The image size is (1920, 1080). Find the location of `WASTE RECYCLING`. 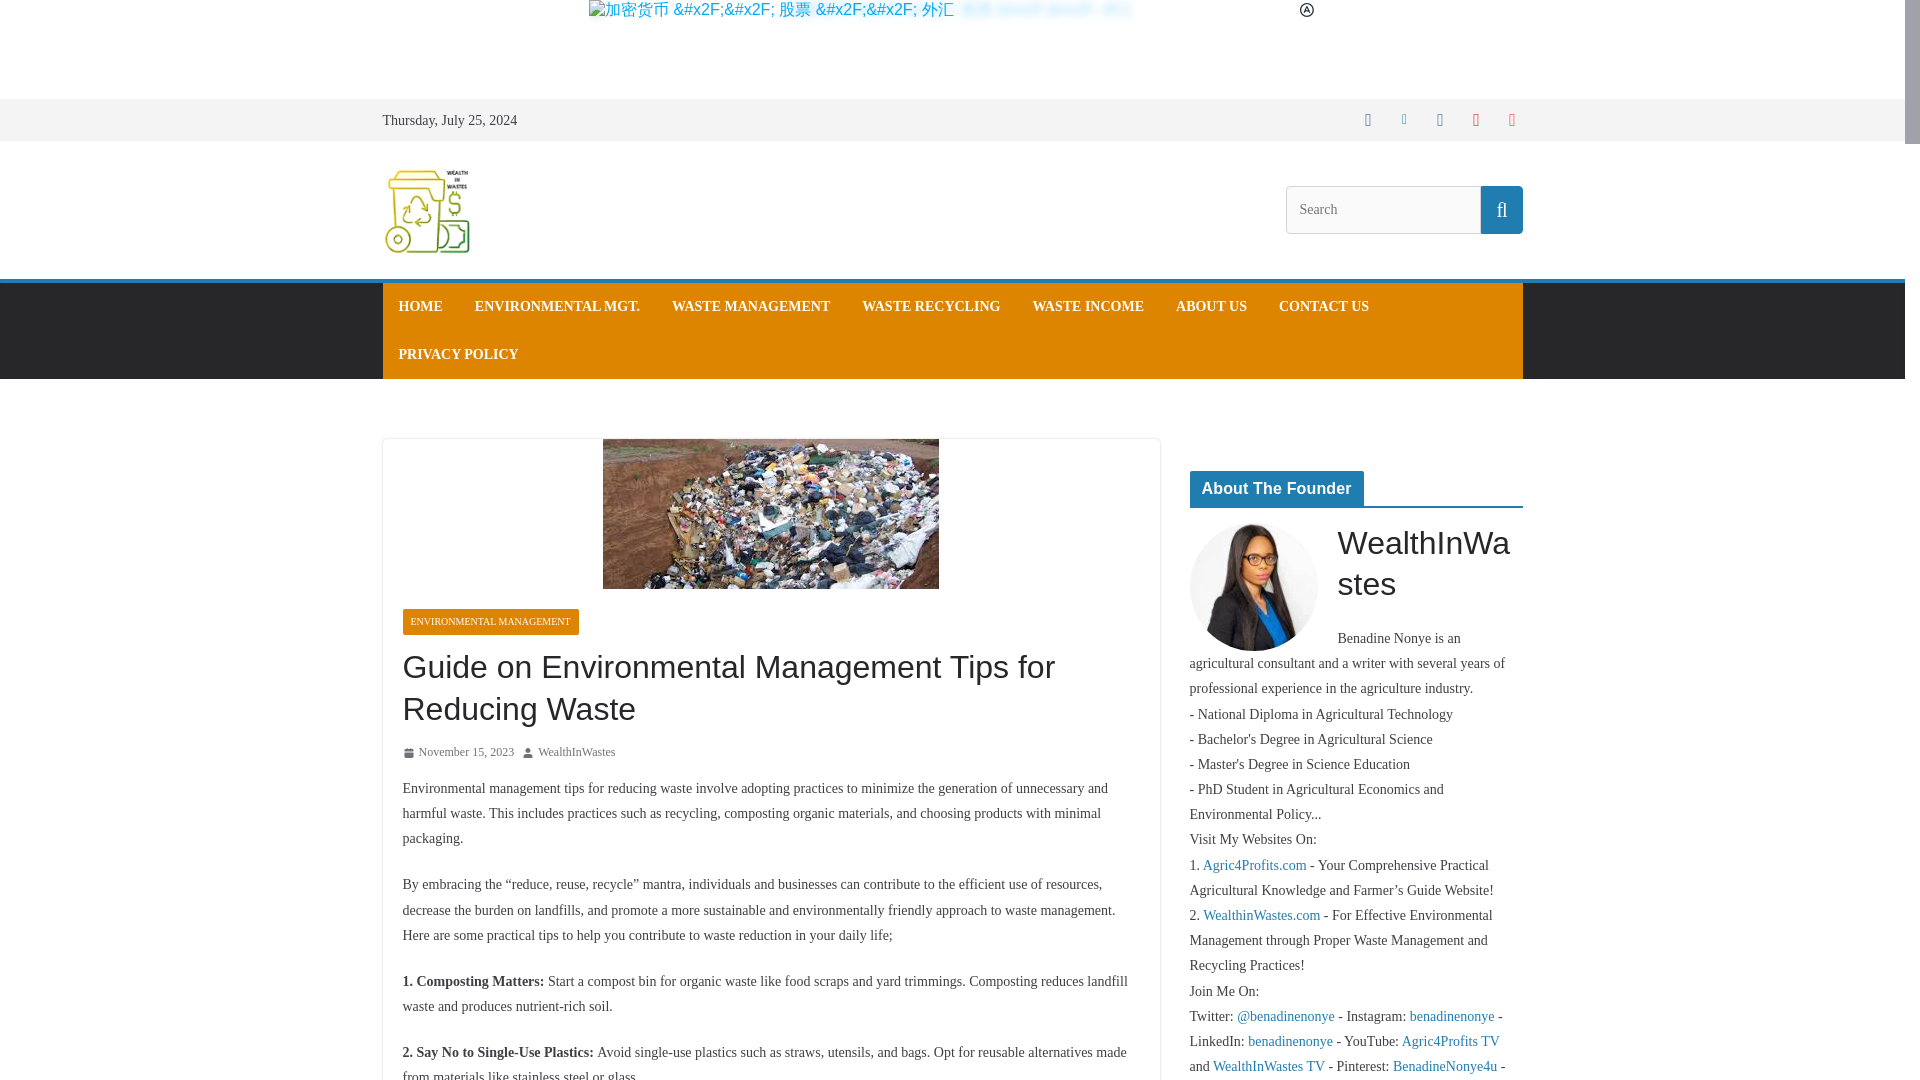

WASTE RECYCLING is located at coordinates (931, 306).